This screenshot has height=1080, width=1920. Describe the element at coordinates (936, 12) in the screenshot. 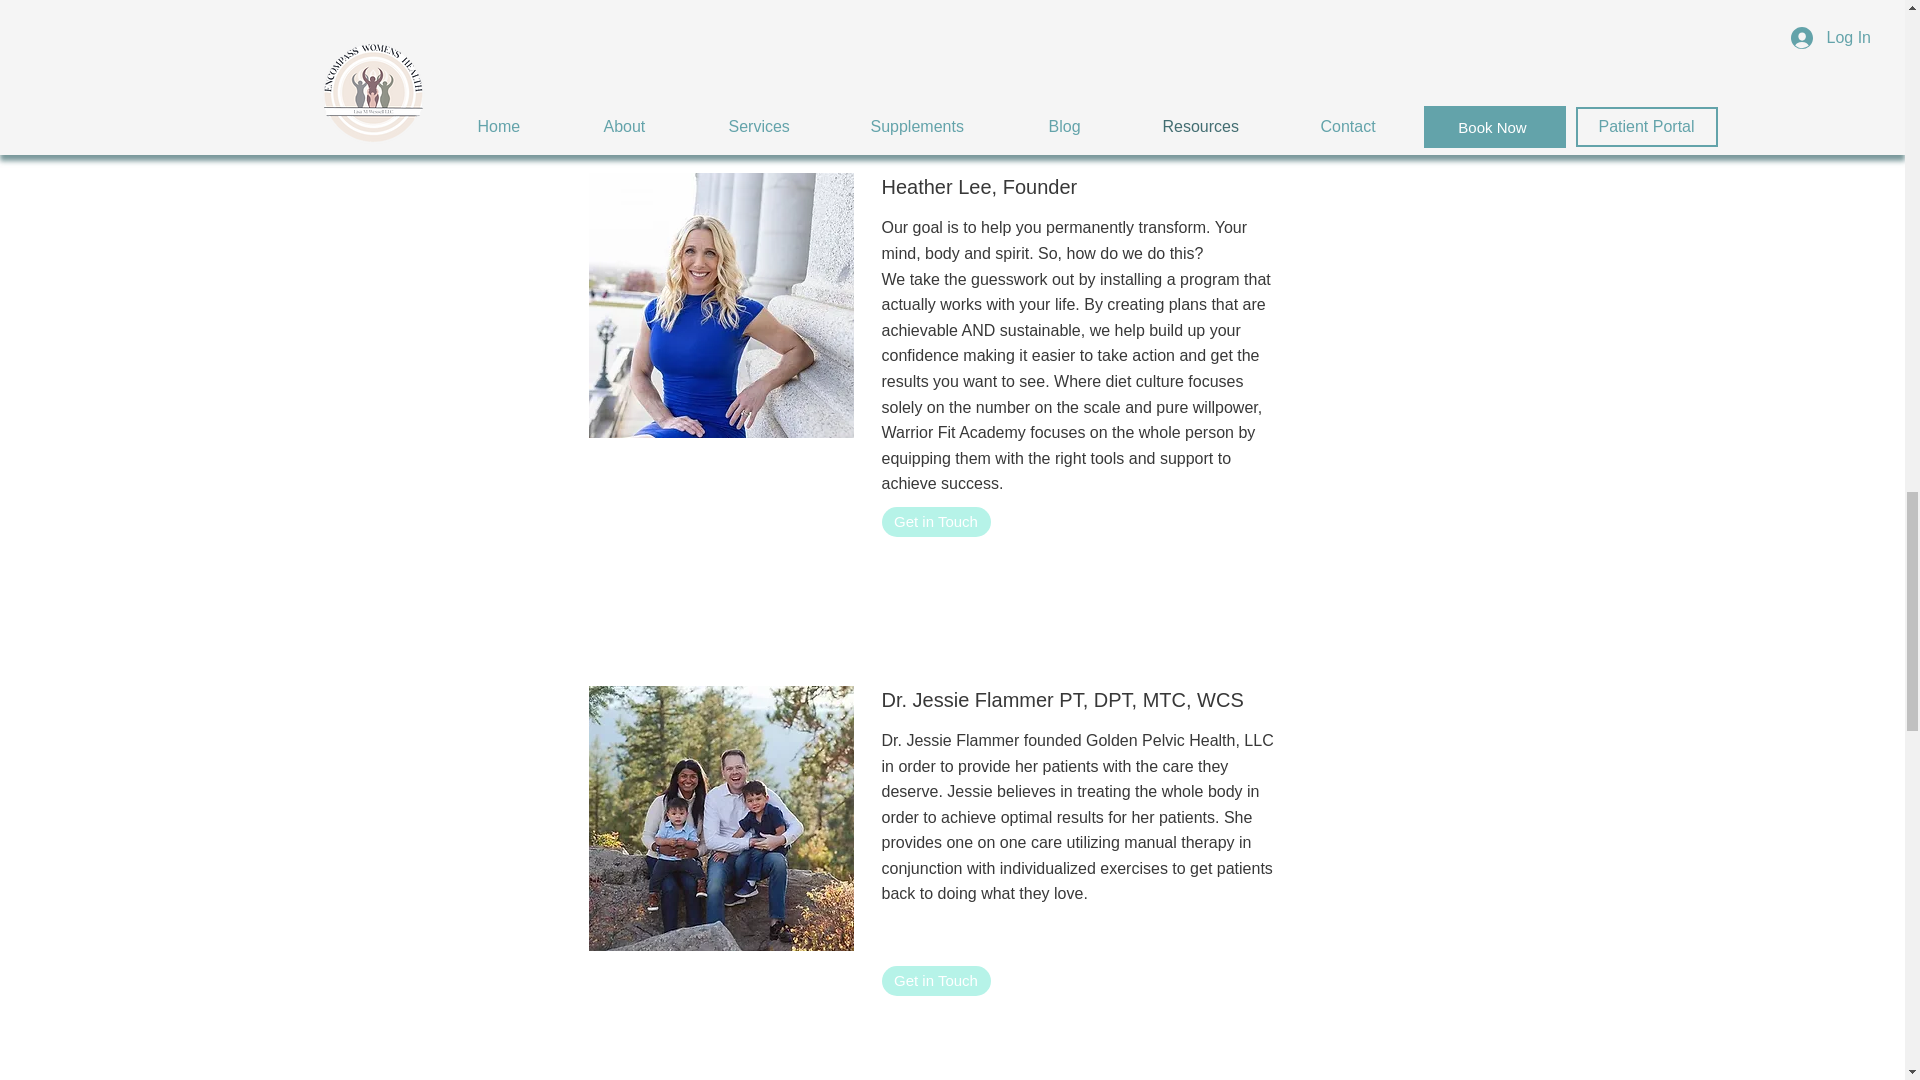

I see `Get in Touch` at that location.